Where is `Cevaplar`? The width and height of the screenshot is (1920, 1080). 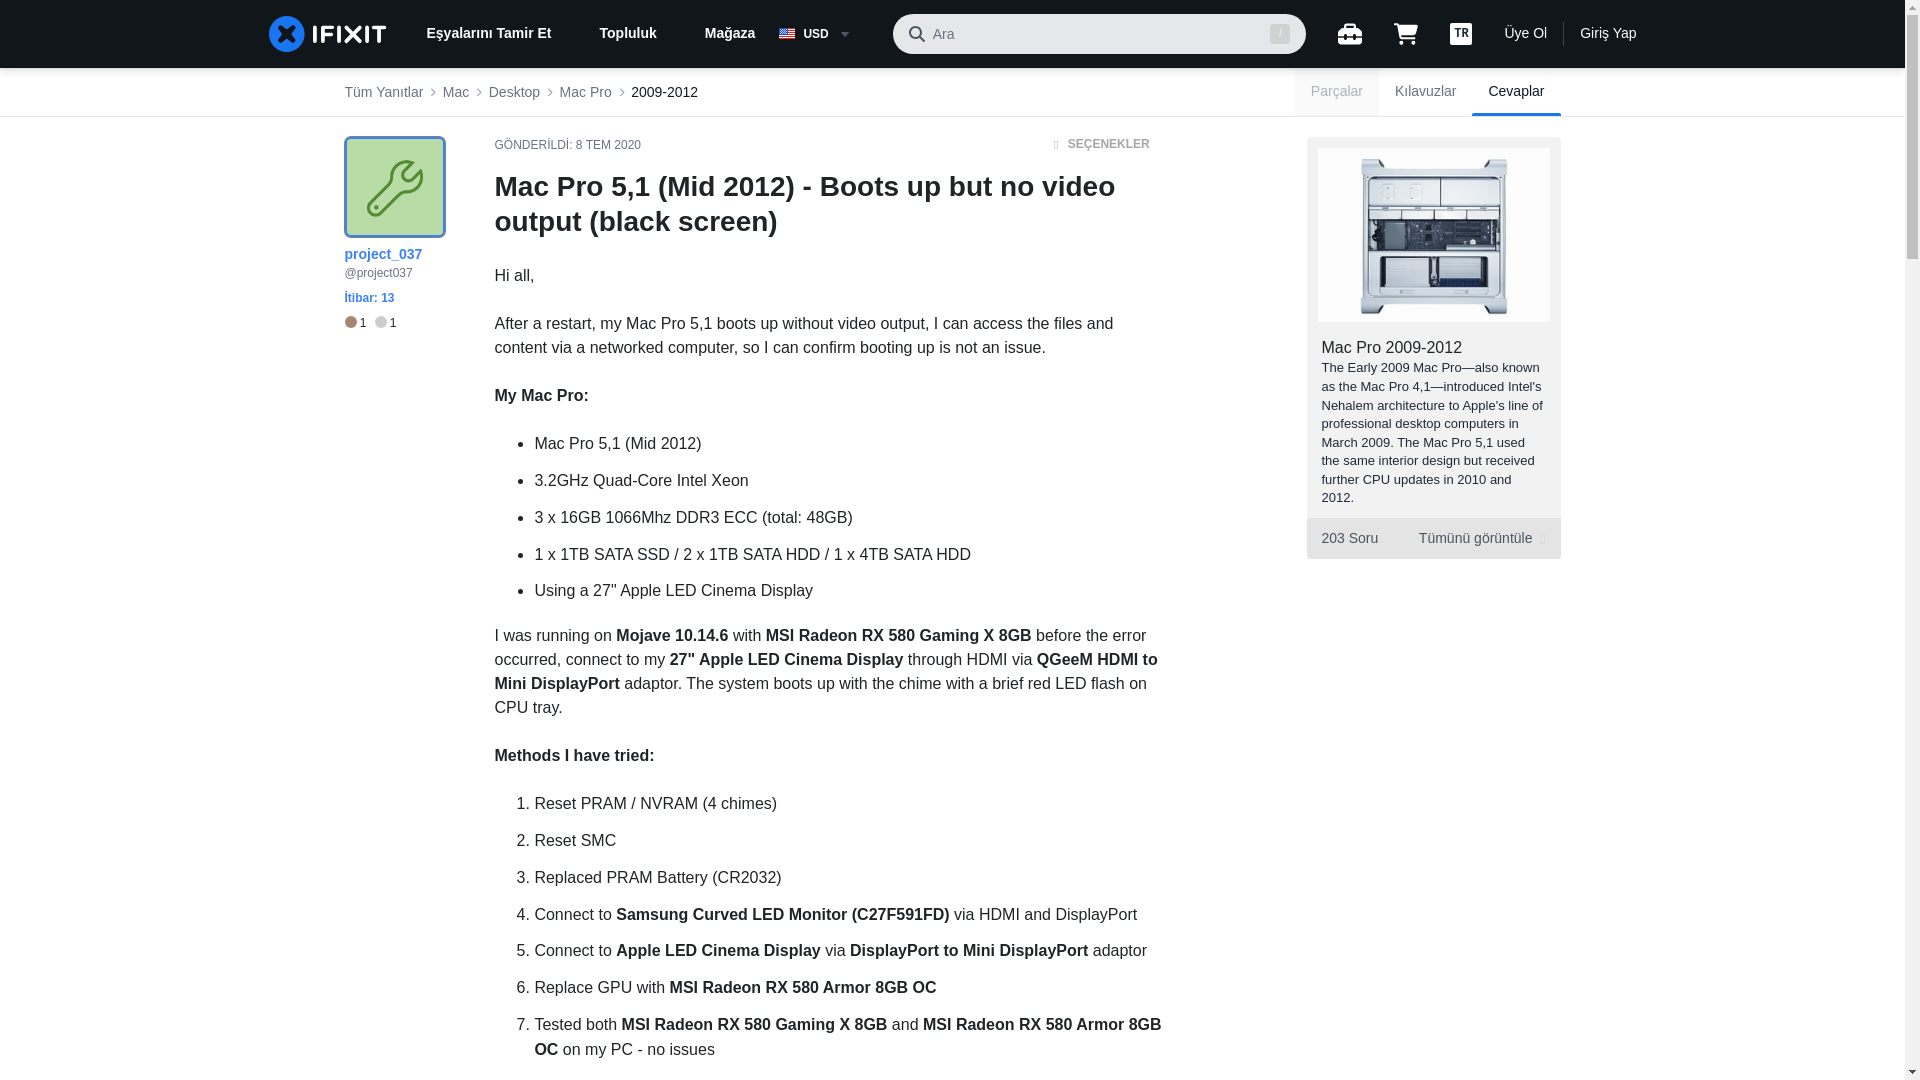
Cevaplar is located at coordinates (1516, 92).